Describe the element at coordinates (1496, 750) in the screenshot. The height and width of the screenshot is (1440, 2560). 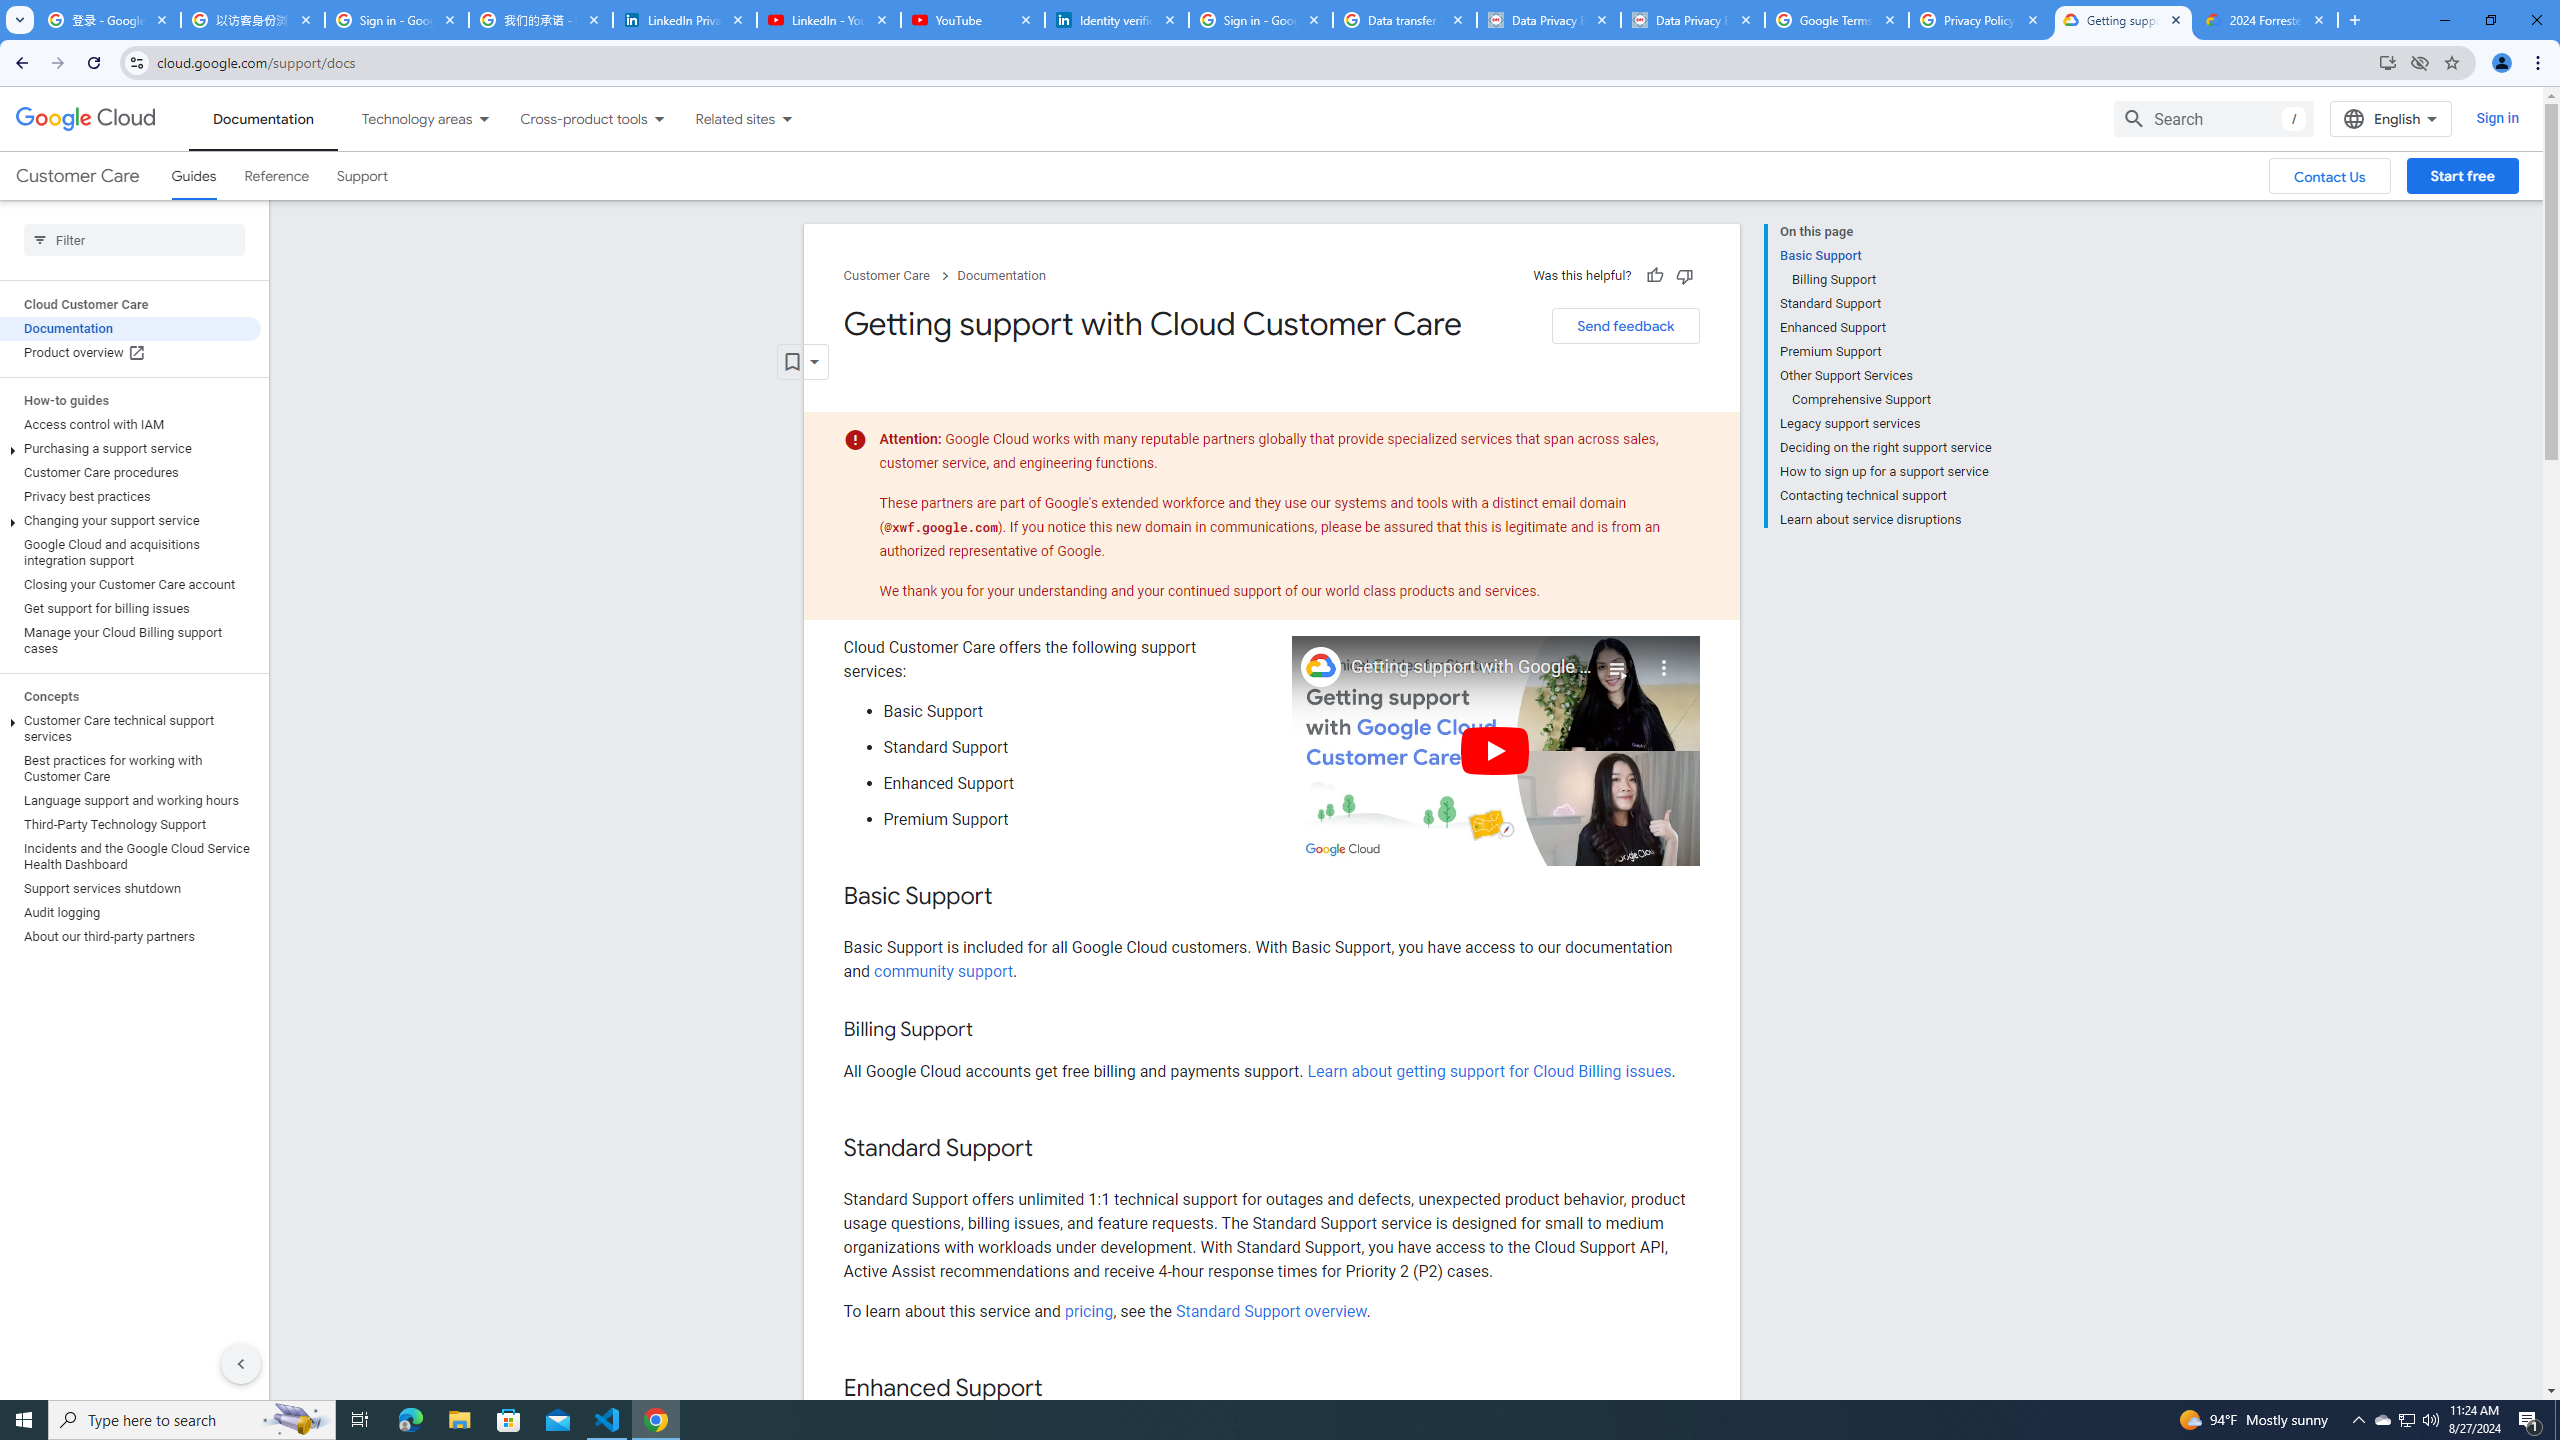
I see `Play` at that location.